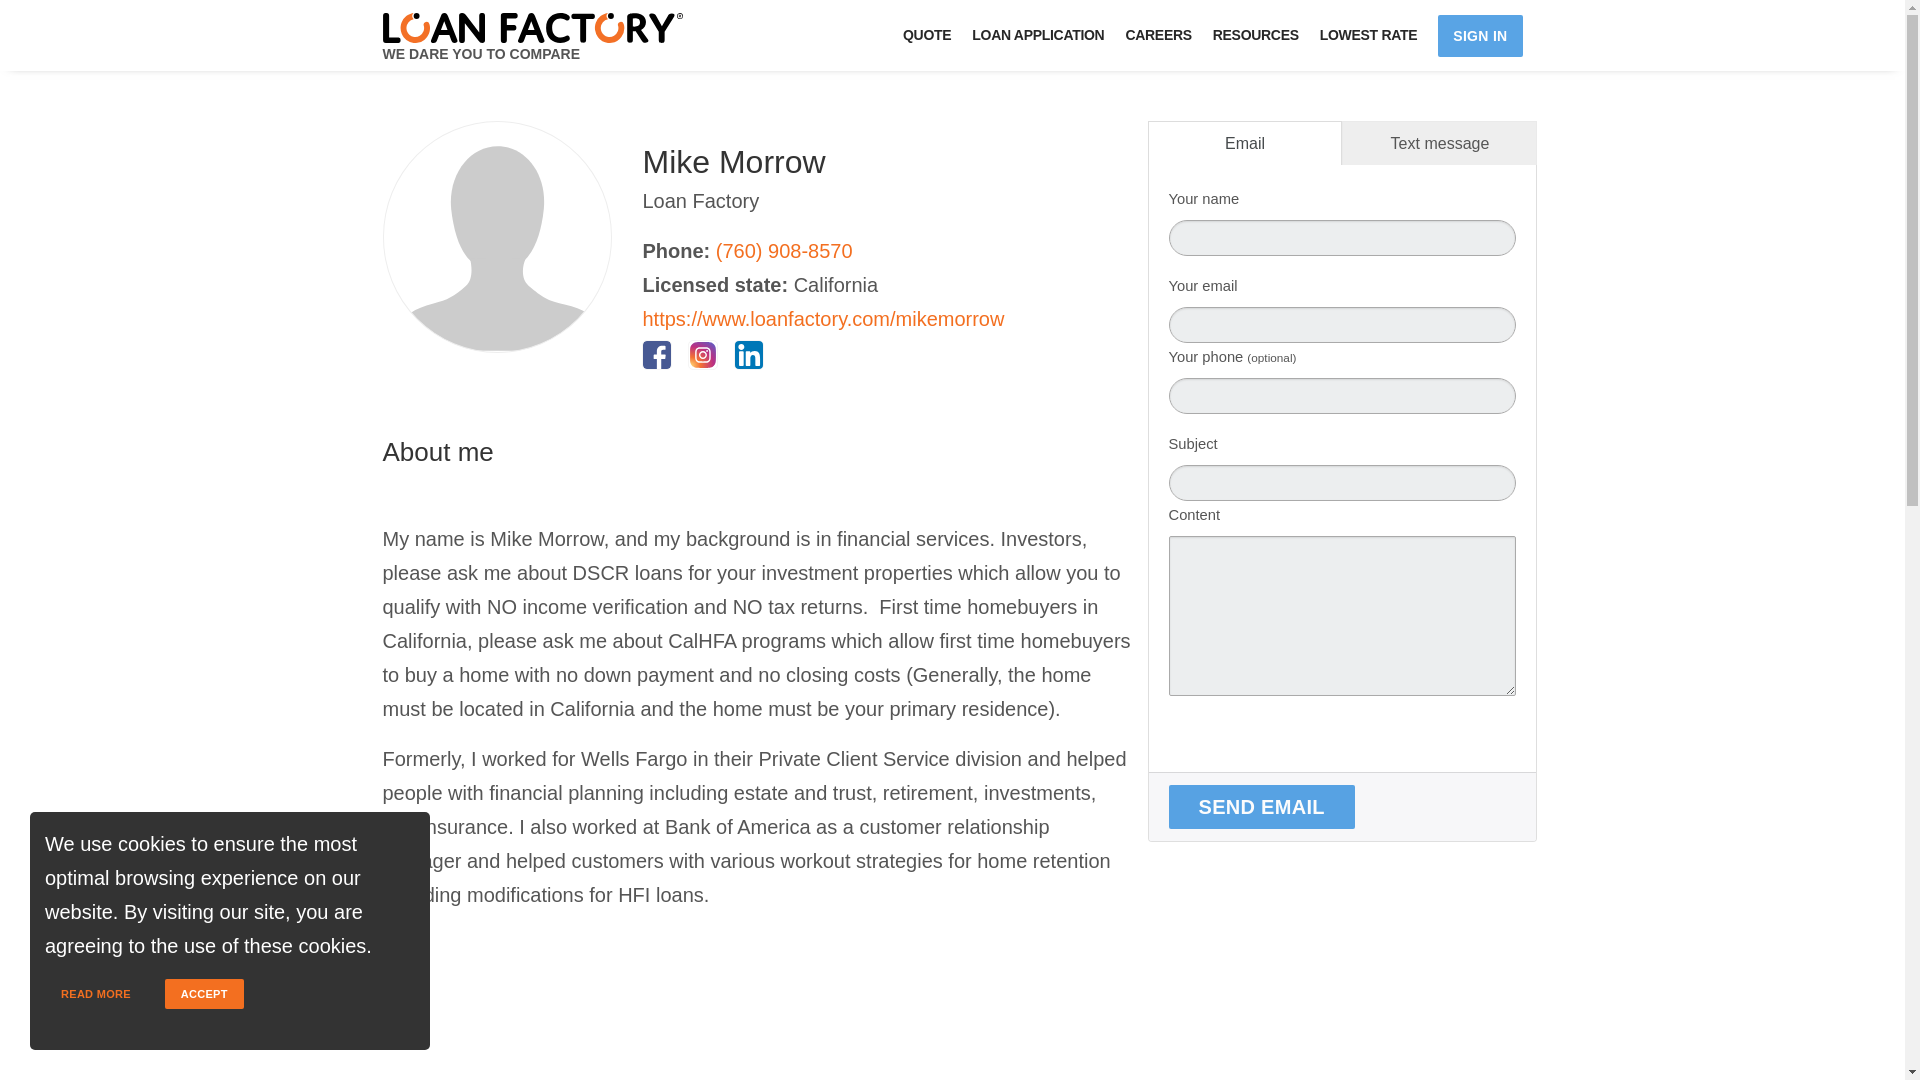  What do you see at coordinates (1440, 143) in the screenshot?
I see `Text message` at bounding box center [1440, 143].